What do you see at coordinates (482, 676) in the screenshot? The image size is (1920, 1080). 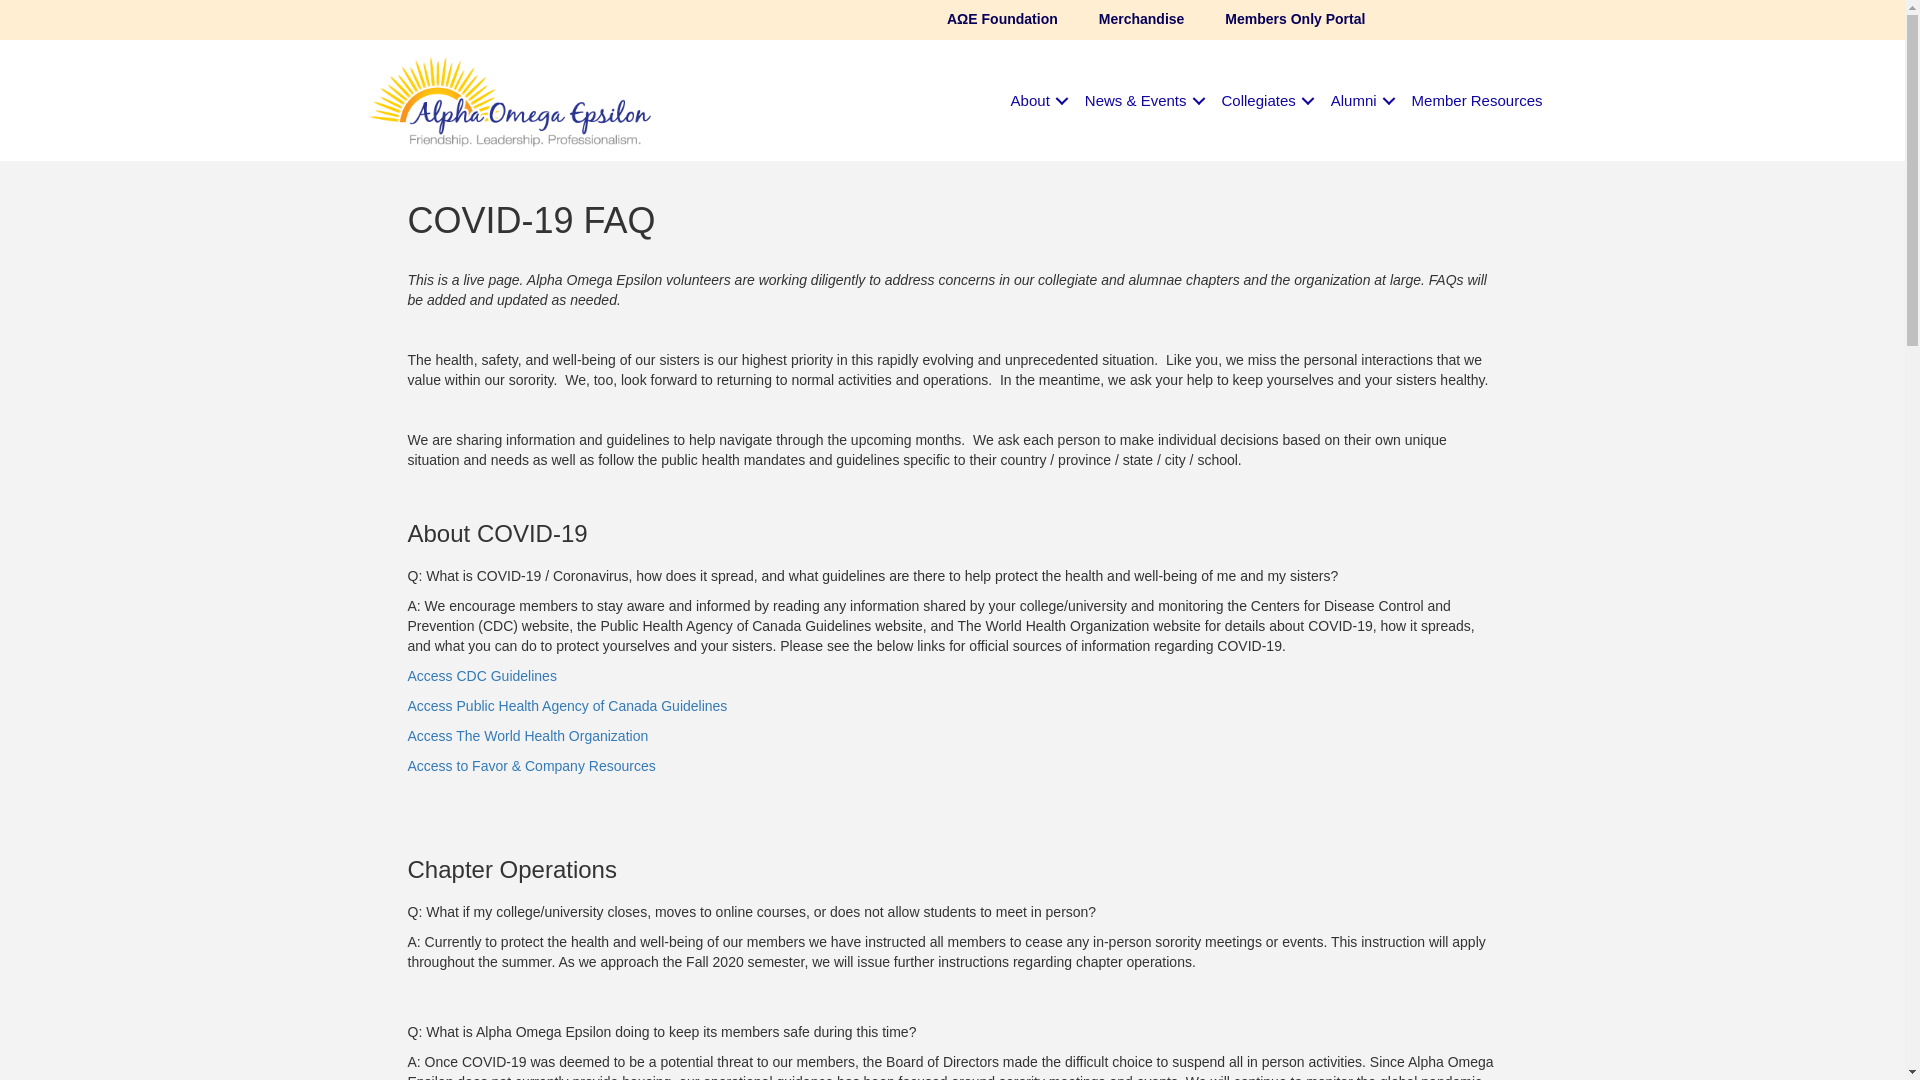 I see `Access CDC Guidelines` at bounding box center [482, 676].